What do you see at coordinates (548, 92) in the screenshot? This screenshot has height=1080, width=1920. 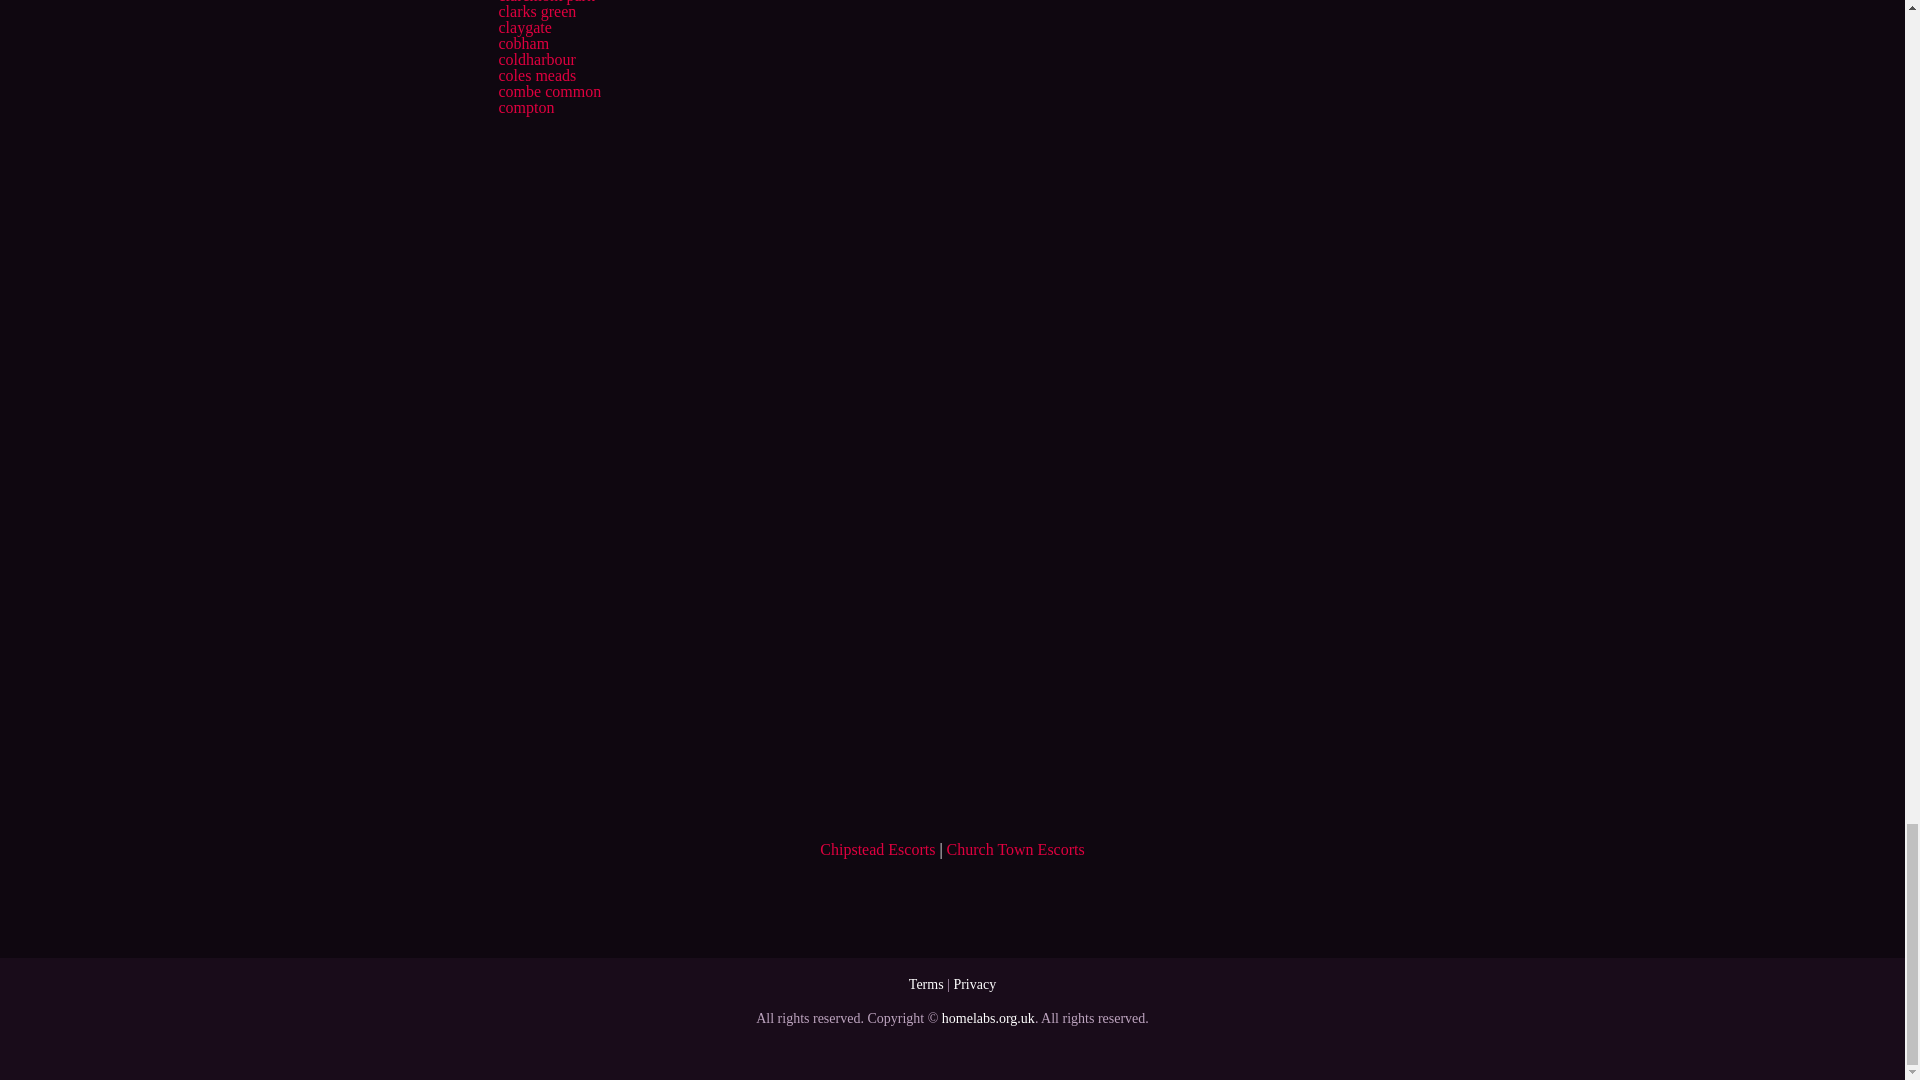 I see `combe common` at bounding box center [548, 92].